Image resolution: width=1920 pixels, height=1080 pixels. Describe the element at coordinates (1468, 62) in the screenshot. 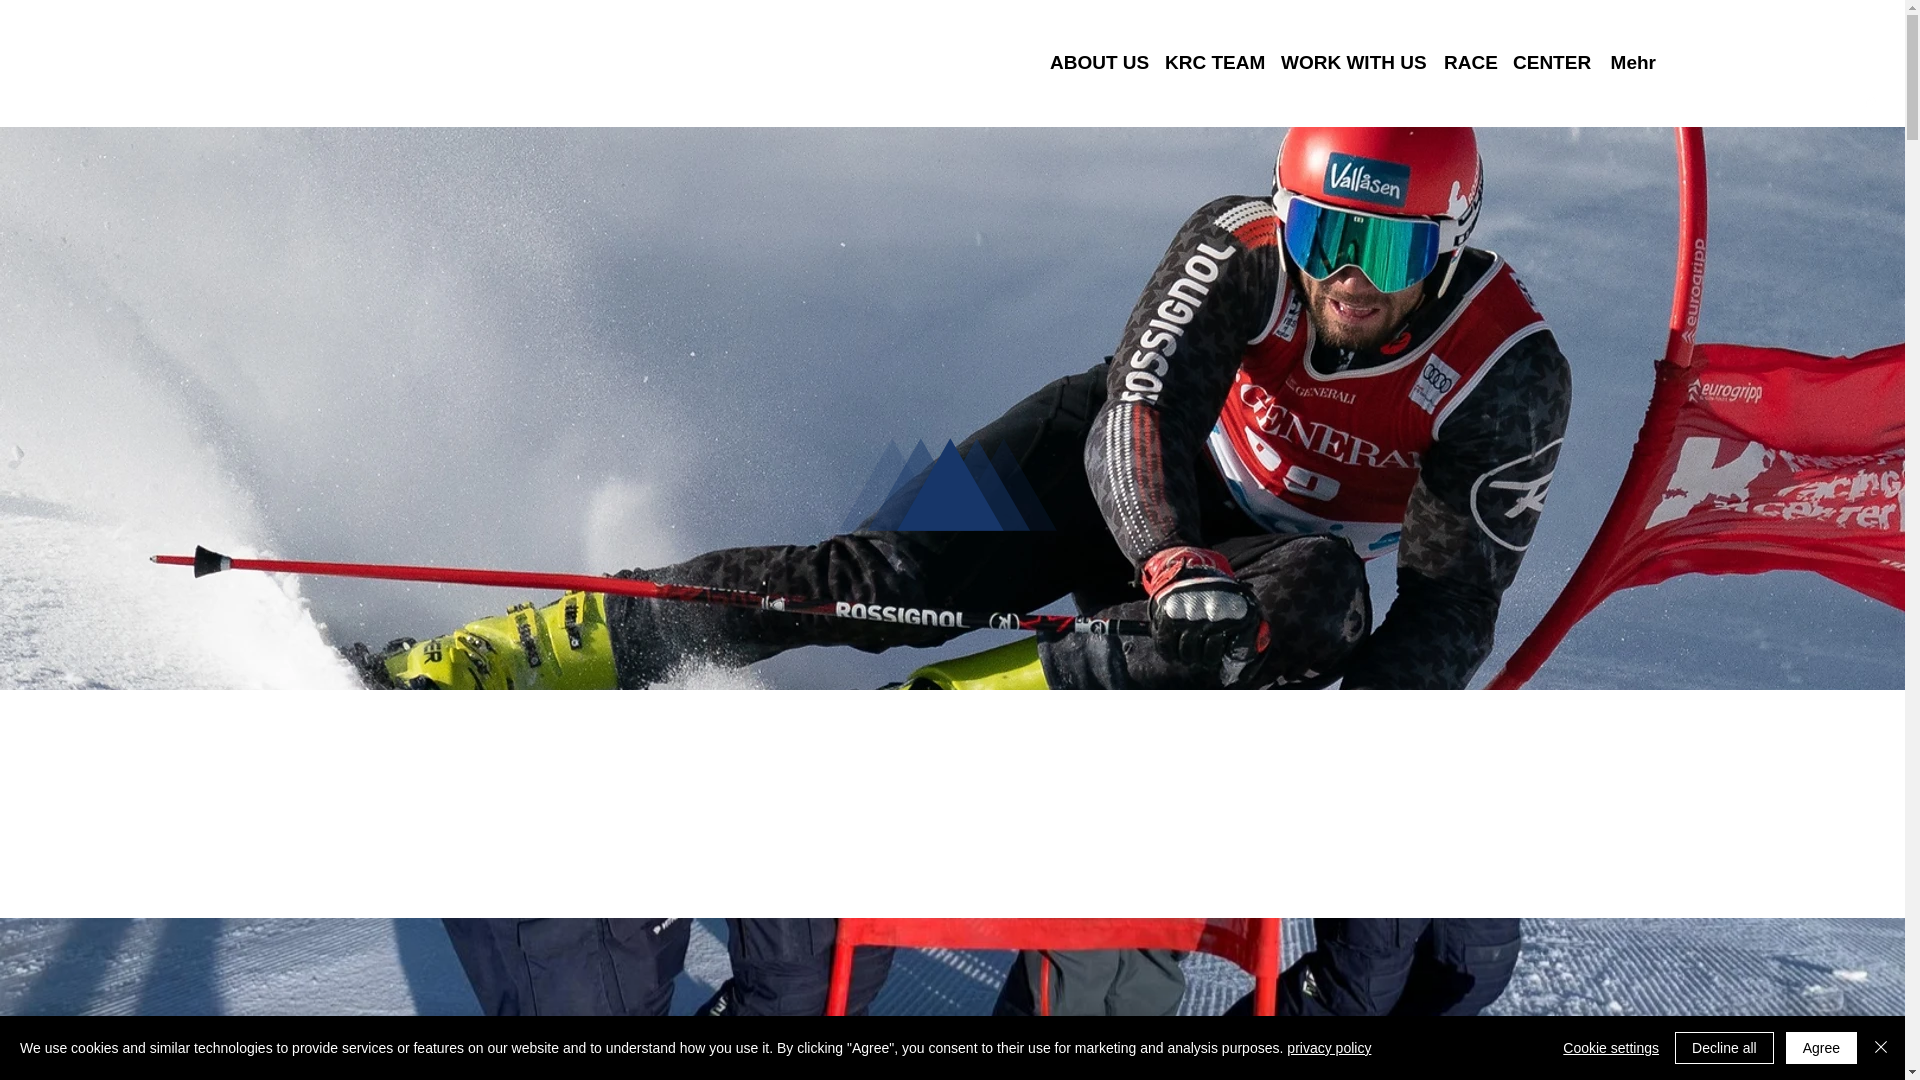

I see `RACE` at that location.